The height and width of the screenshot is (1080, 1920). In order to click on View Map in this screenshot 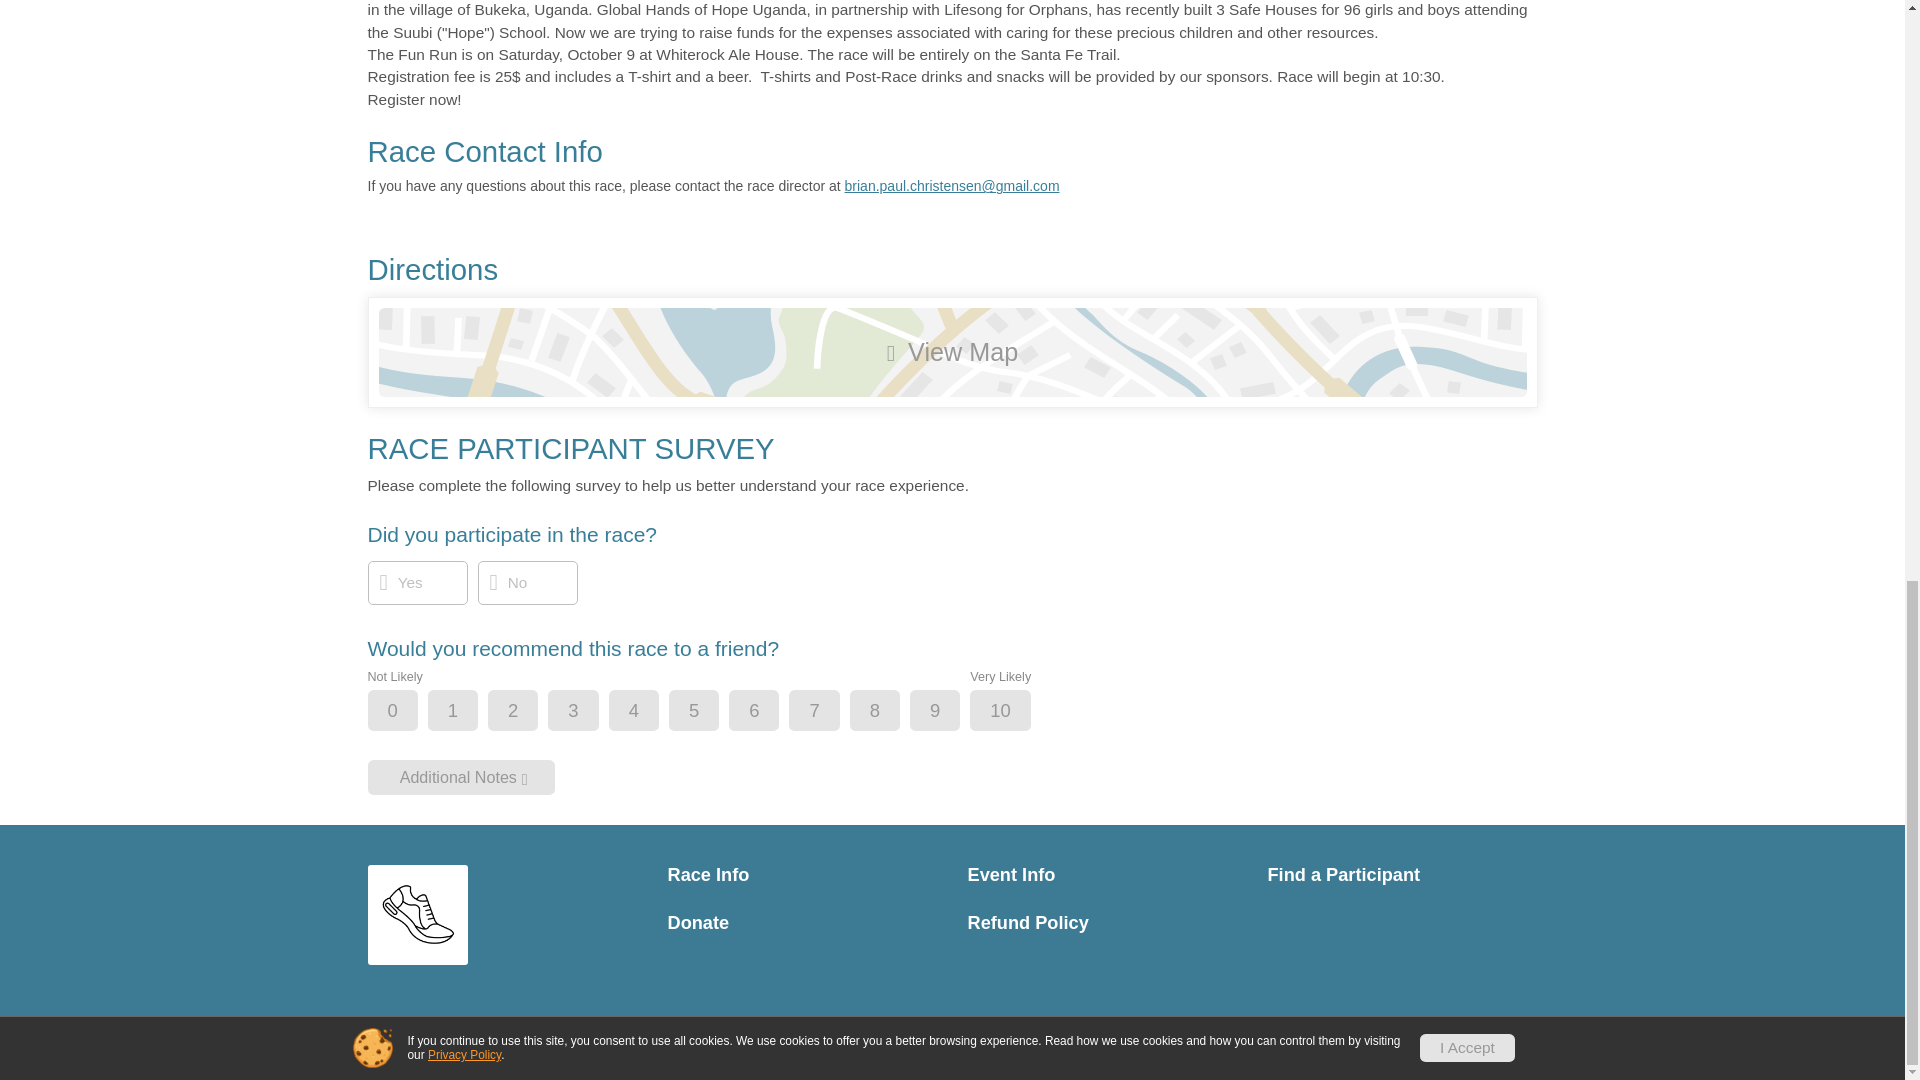, I will do `click(952, 352)`.